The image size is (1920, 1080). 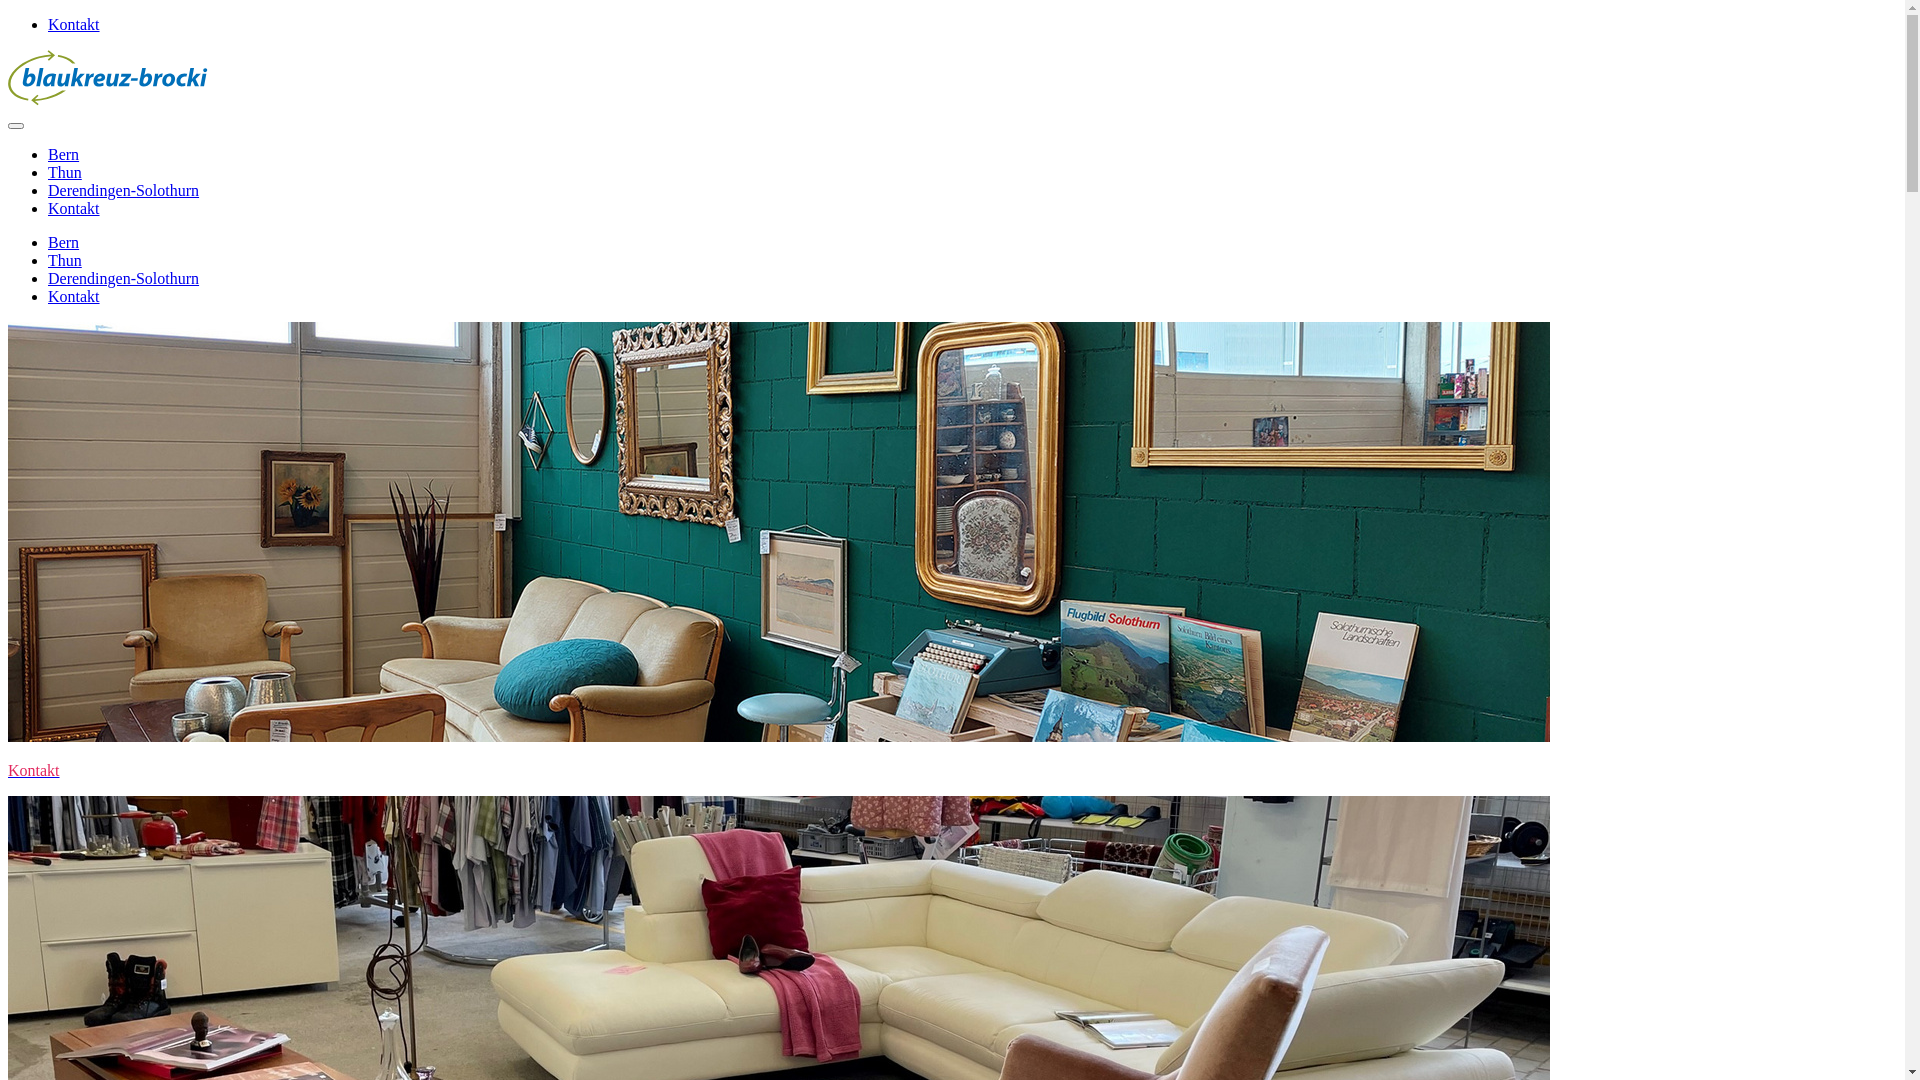 I want to click on Kontakt, so click(x=74, y=296).